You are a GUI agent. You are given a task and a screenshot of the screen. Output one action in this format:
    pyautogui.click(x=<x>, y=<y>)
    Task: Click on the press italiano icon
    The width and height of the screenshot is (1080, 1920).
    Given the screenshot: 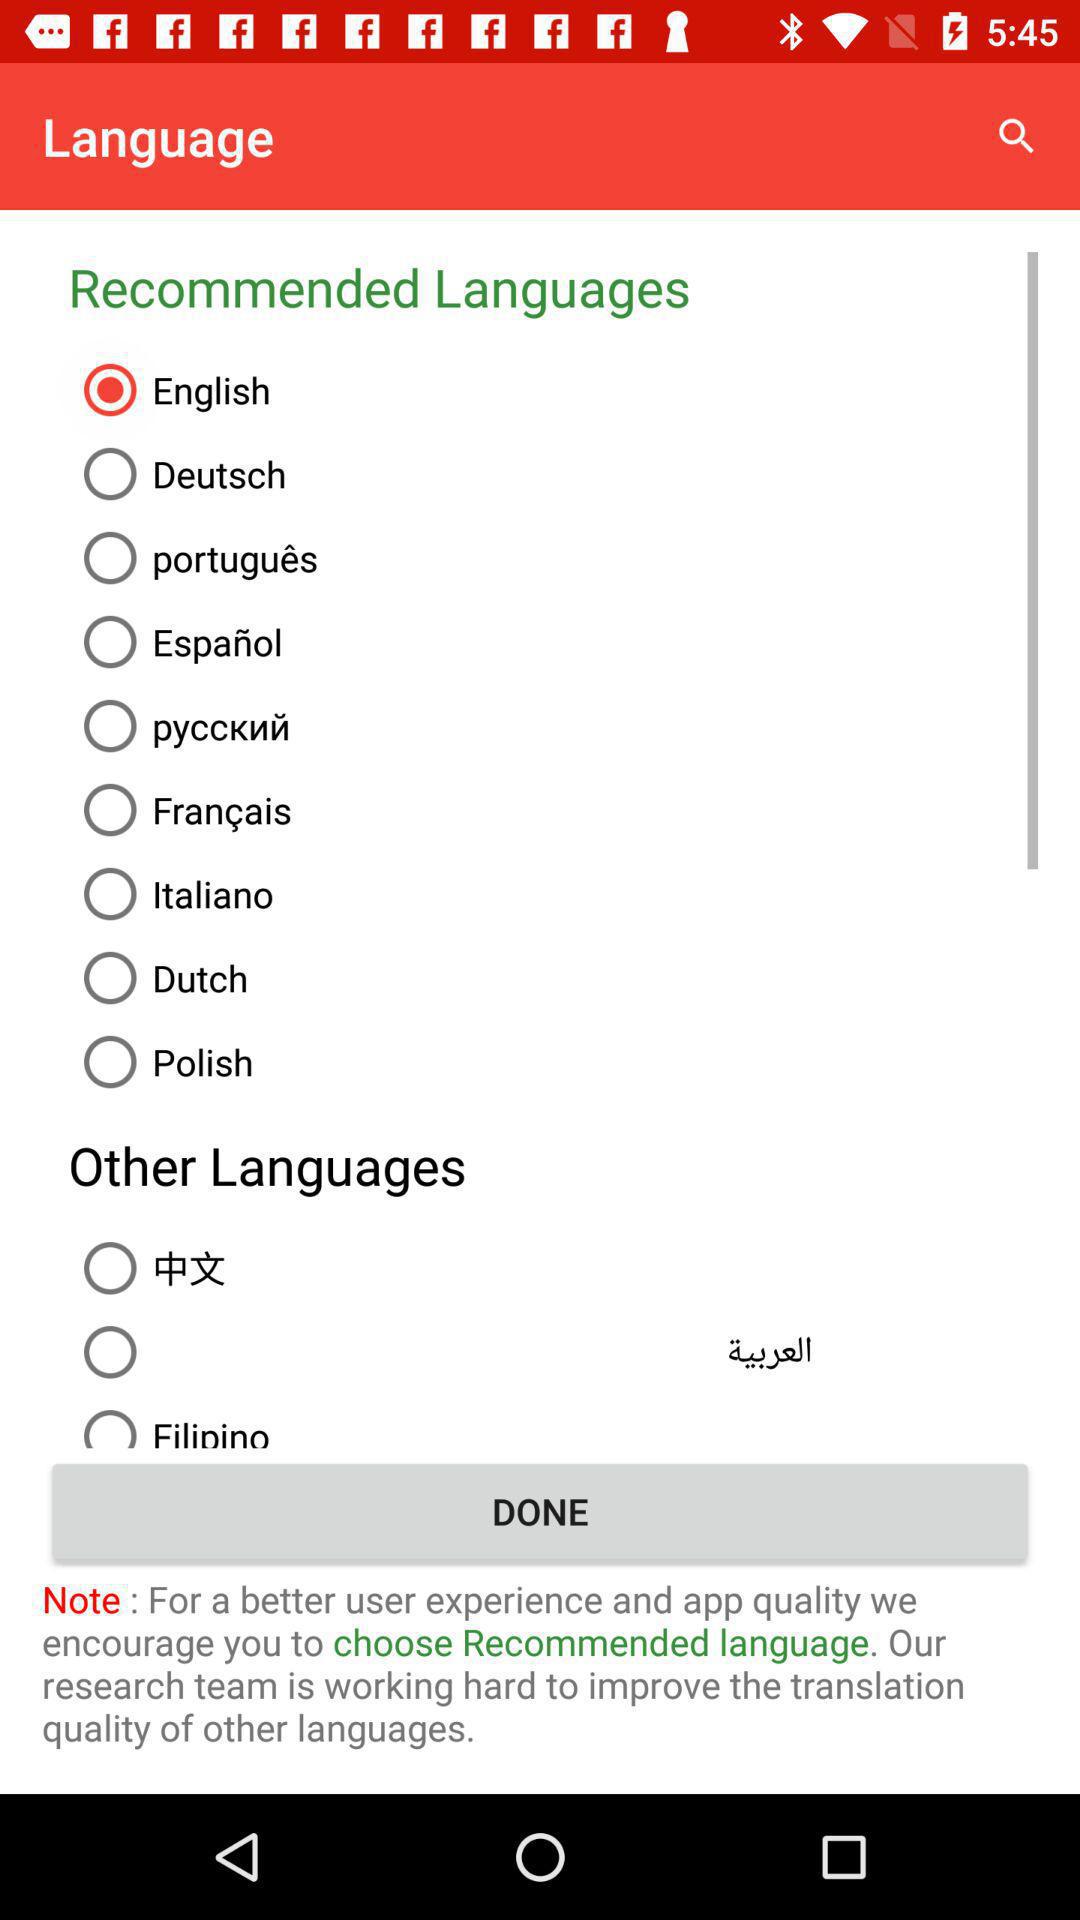 What is the action you would take?
    pyautogui.click(x=553, y=894)
    